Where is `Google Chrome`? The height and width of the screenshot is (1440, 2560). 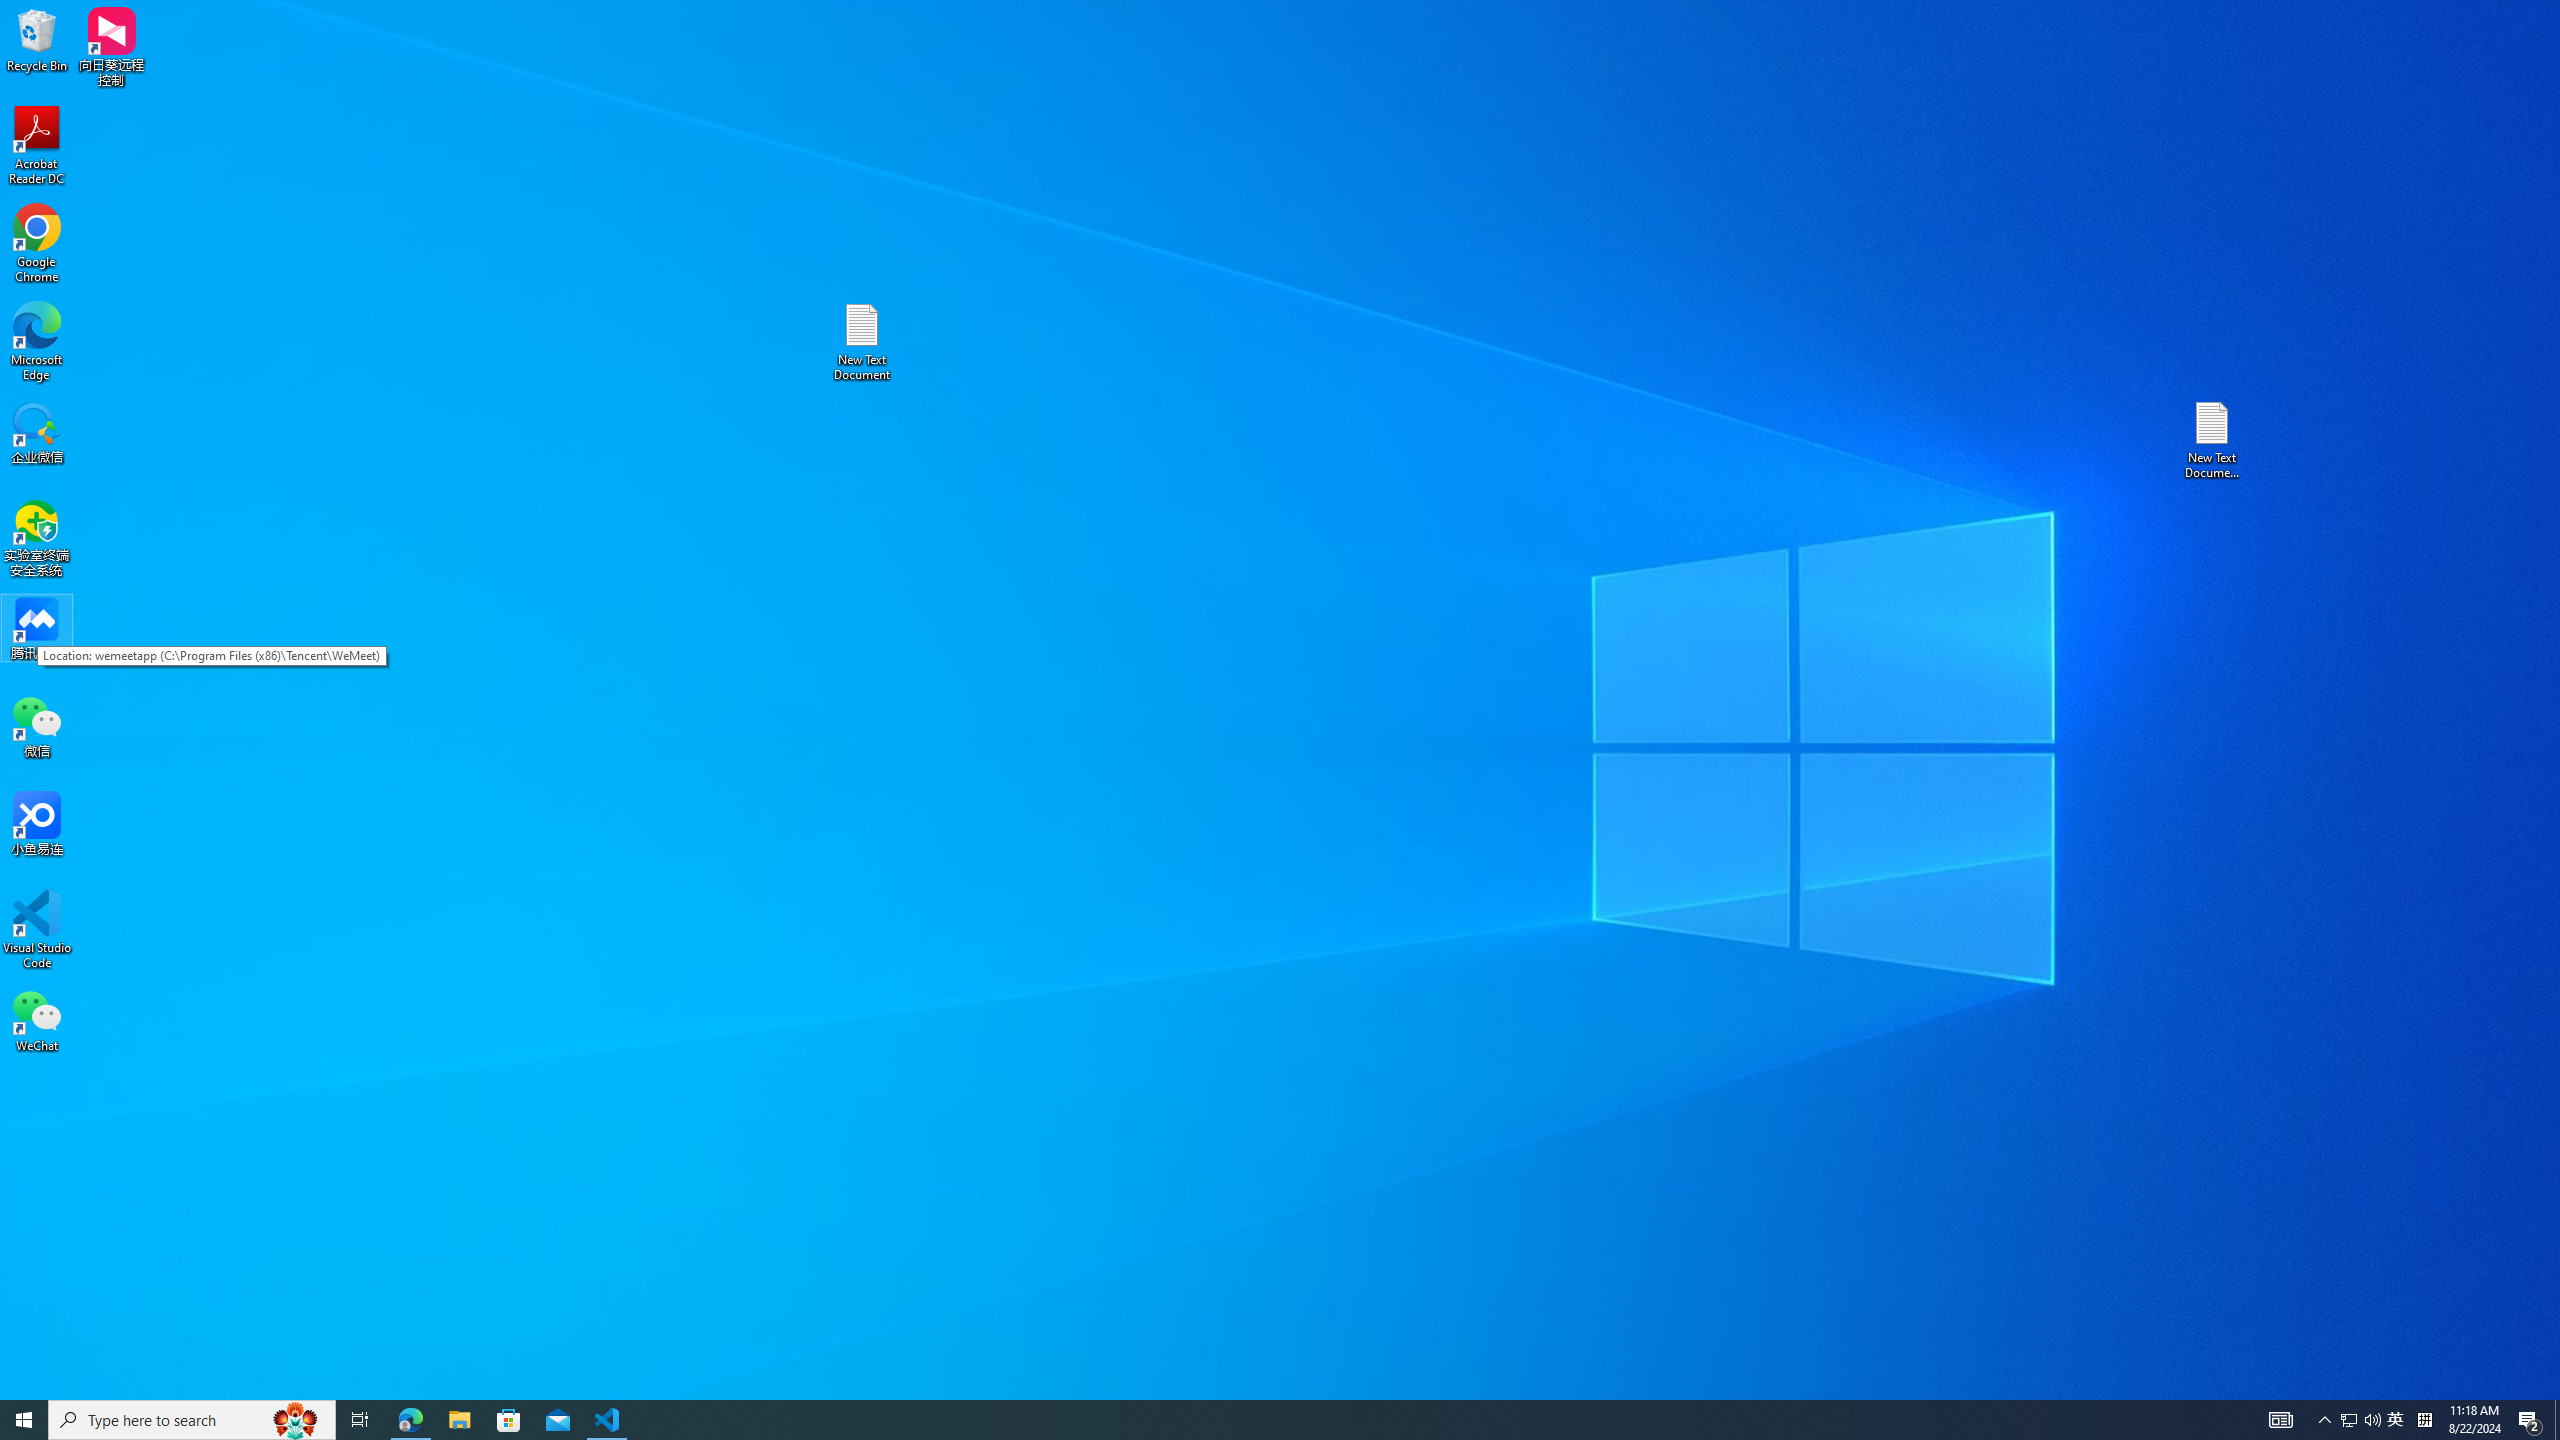 Google Chrome is located at coordinates (37, 244).